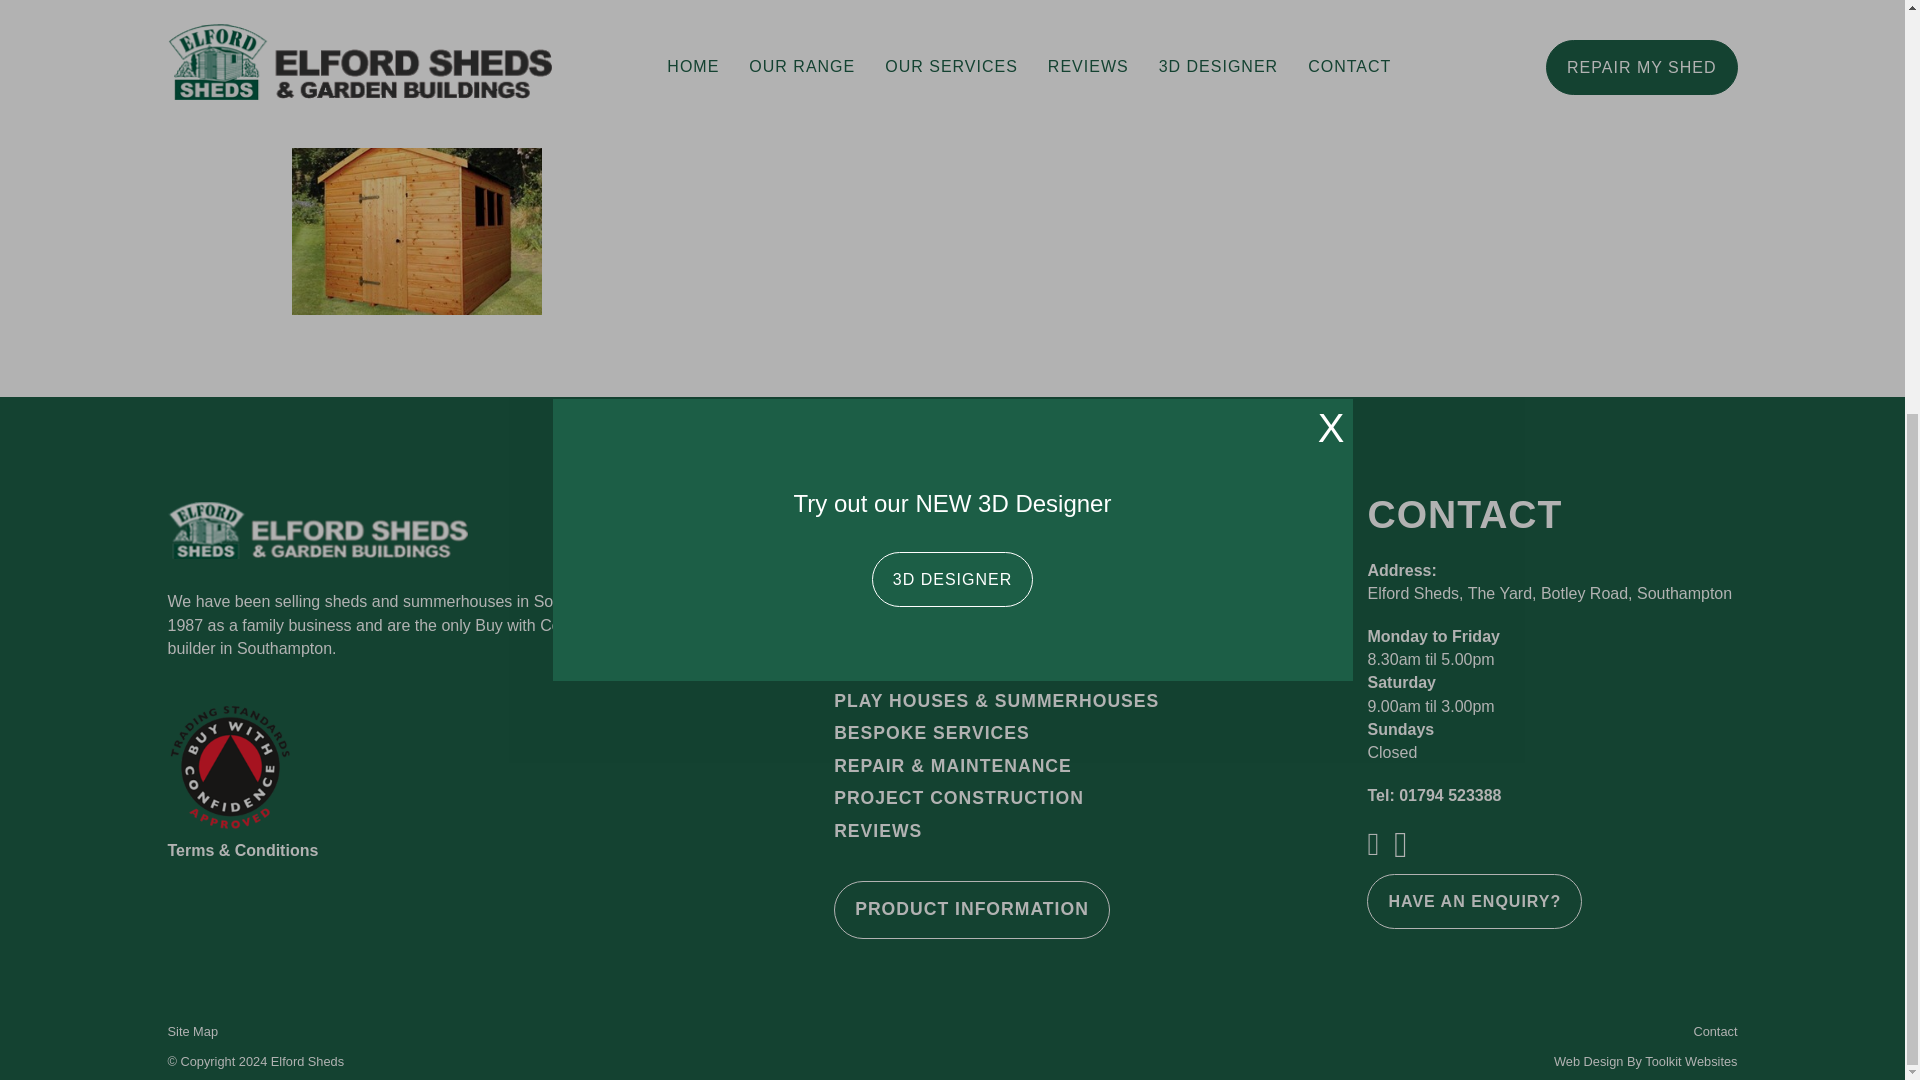  What do you see at coordinates (971, 910) in the screenshot?
I see `PRODUCT INFORMATION` at bounding box center [971, 910].